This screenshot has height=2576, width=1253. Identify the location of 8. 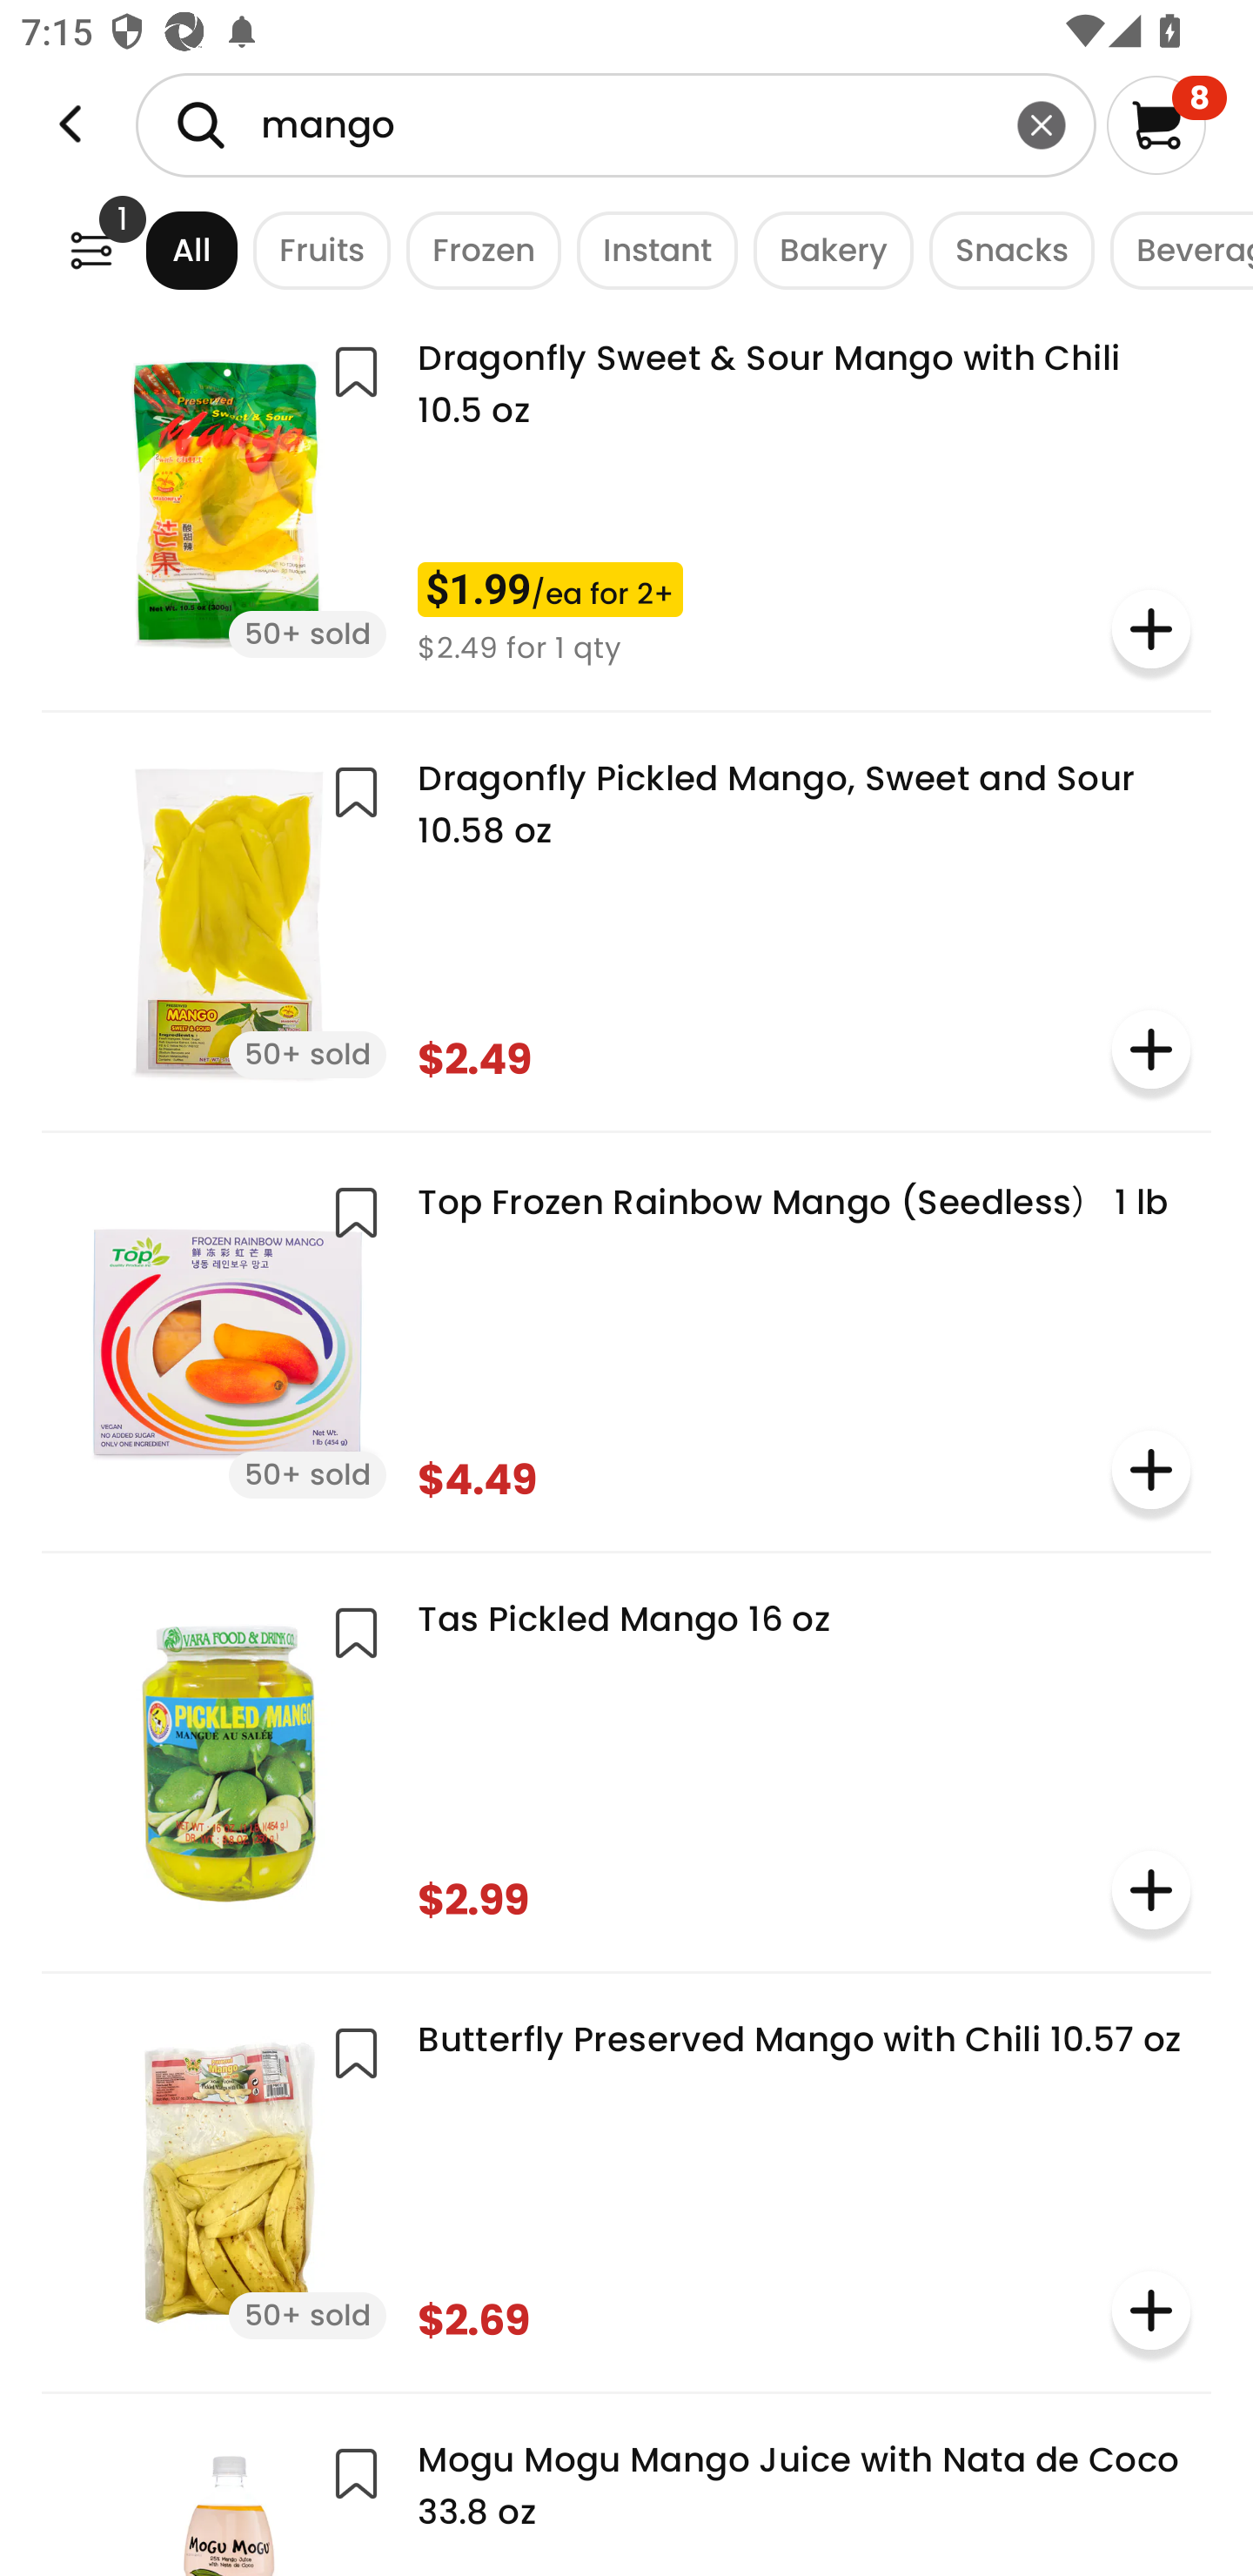
(1166, 124).